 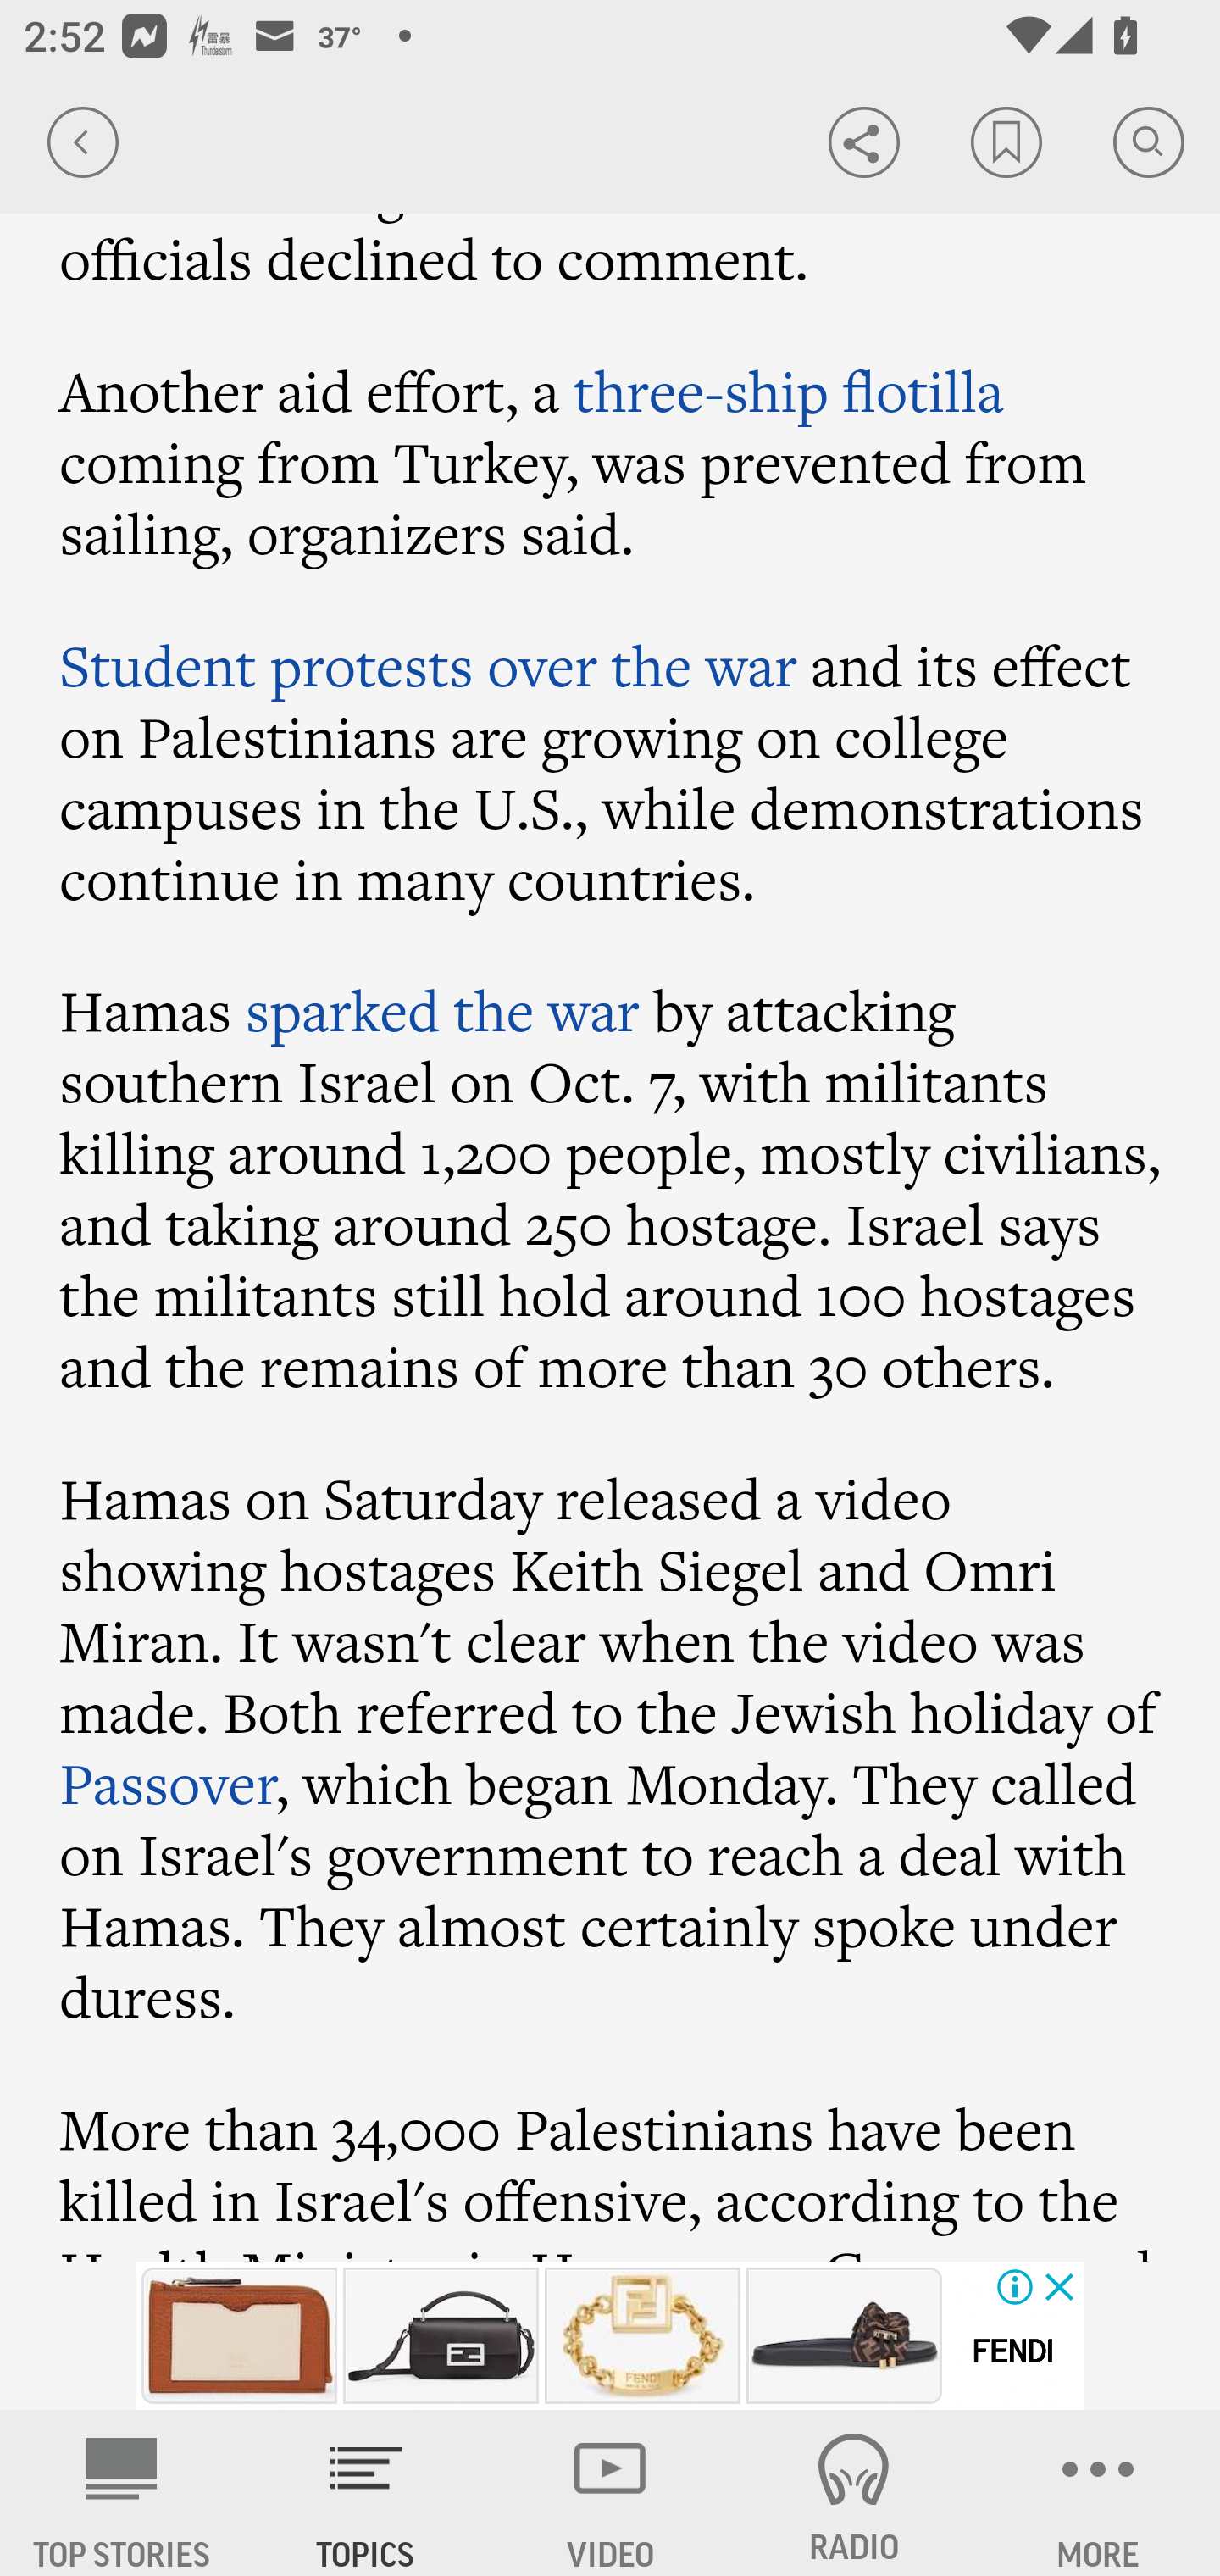 I want to click on RADIO, so click(x=854, y=2493).